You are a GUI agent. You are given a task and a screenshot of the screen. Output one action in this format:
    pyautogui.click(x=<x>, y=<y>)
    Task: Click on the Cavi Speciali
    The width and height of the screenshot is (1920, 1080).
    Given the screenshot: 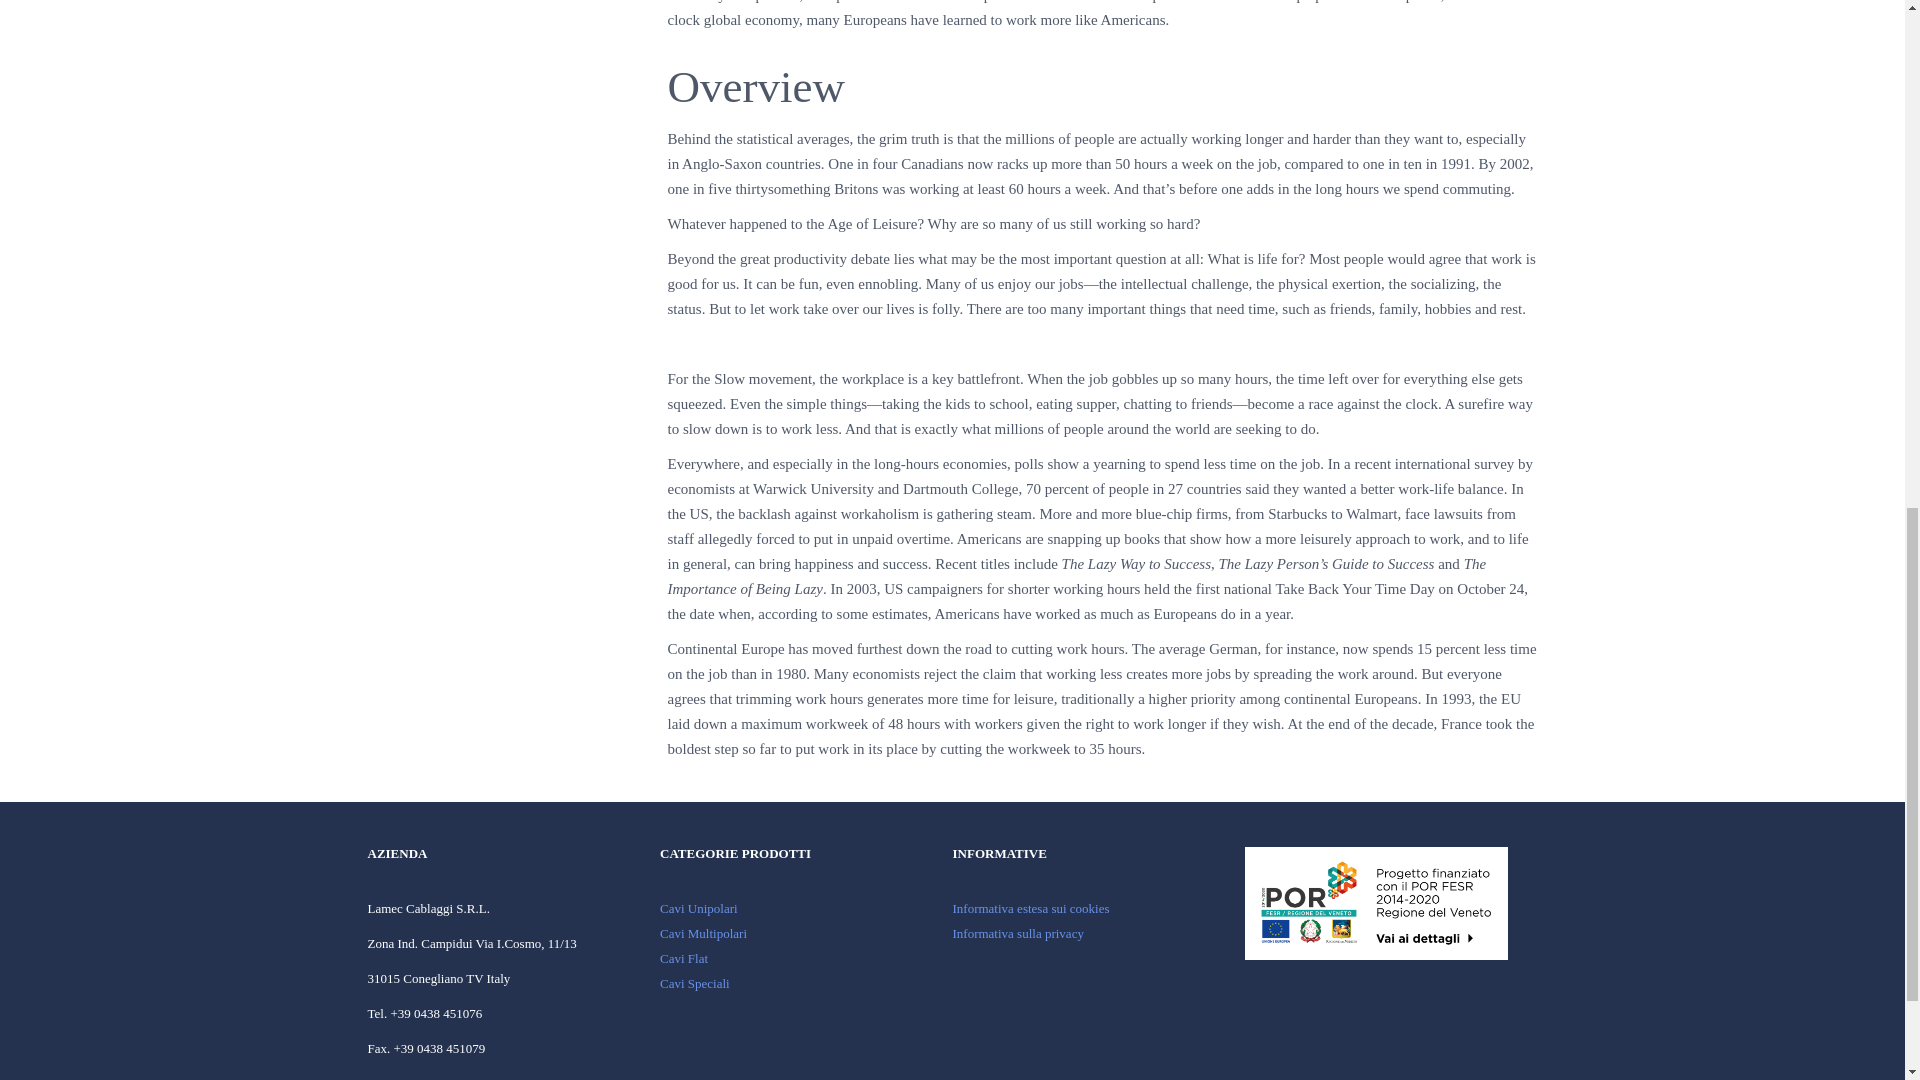 What is the action you would take?
    pyautogui.click(x=694, y=984)
    